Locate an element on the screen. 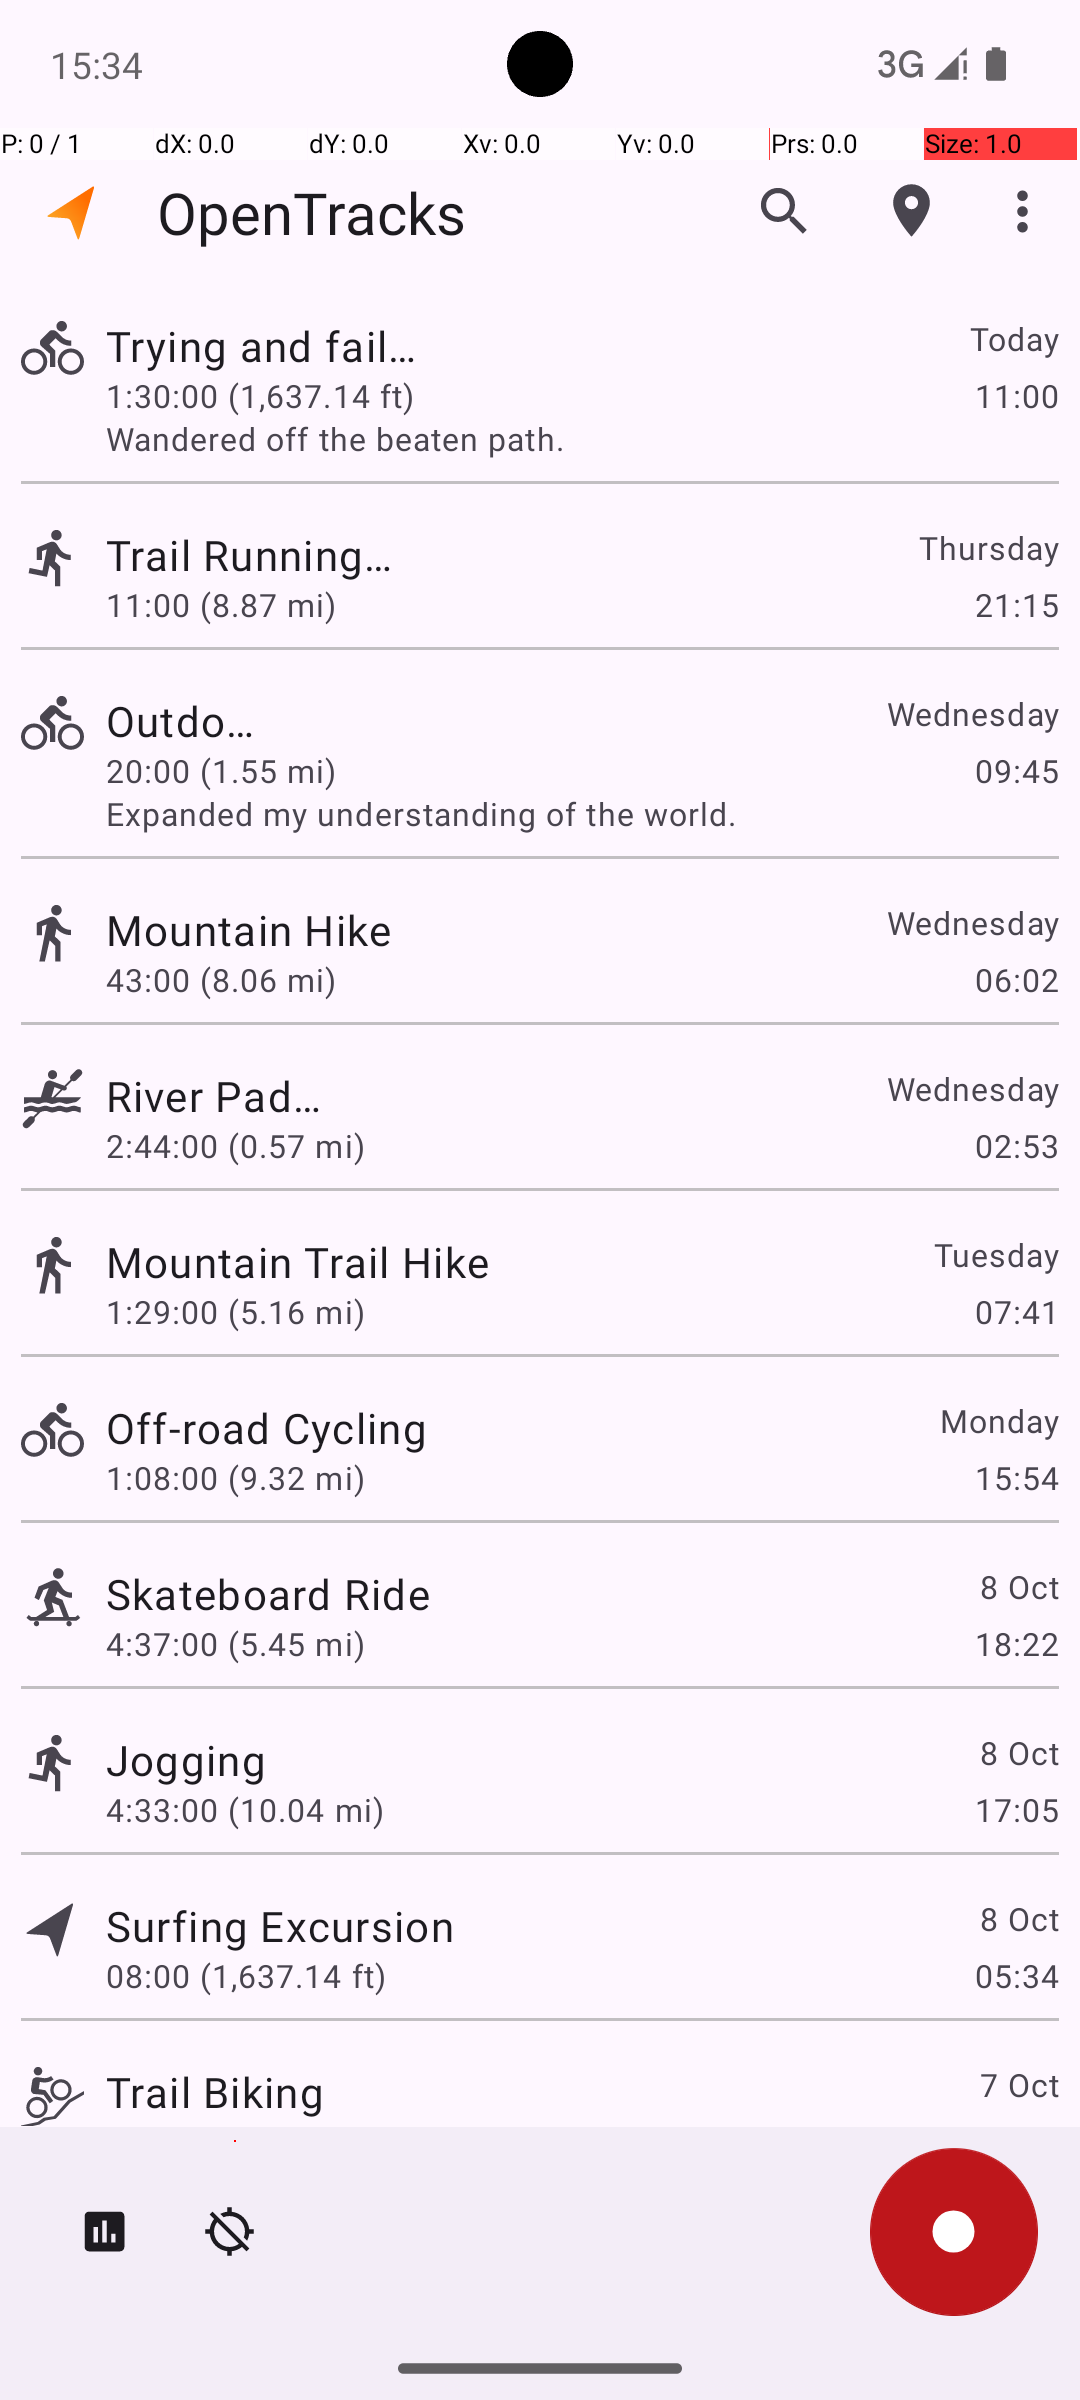  2:44:00 (0.57 mi) is located at coordinates (236, 1146).